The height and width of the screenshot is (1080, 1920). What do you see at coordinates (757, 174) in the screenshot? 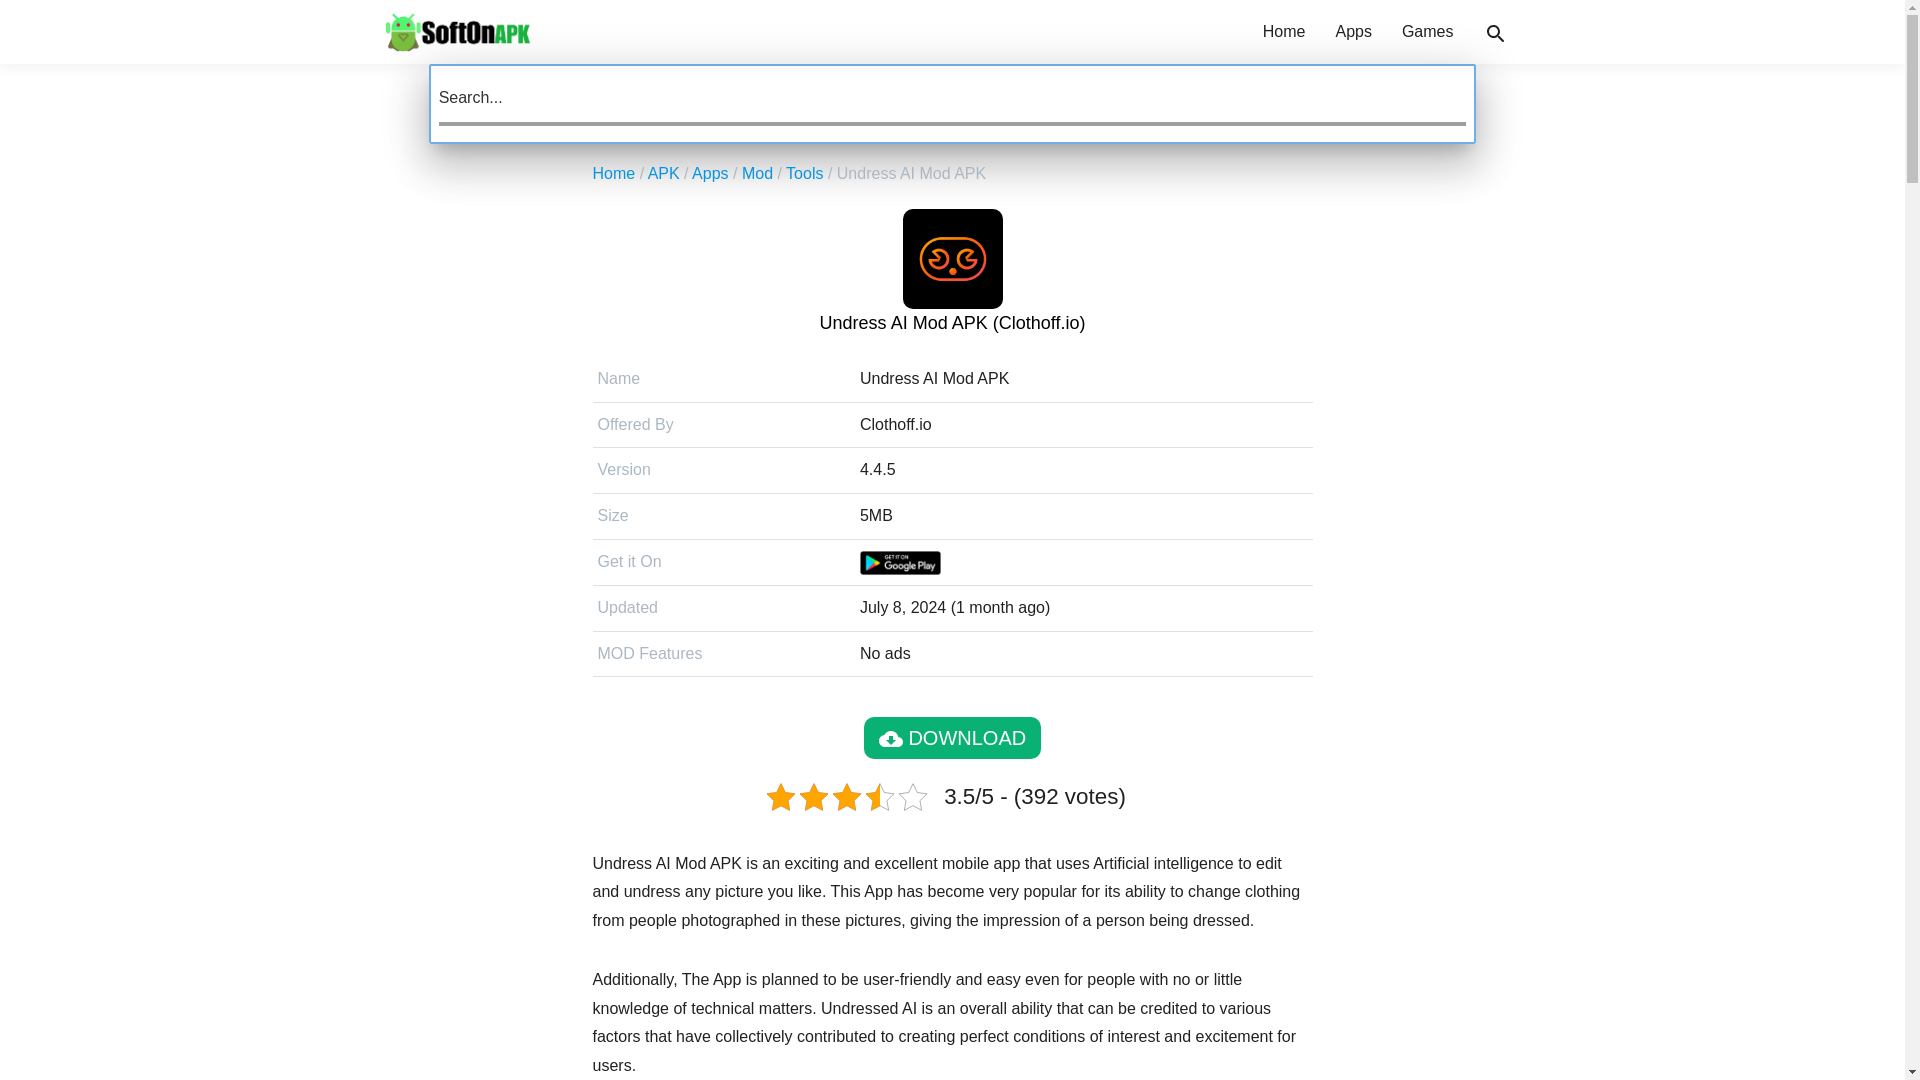
I see `Mod` at bounding box center [757, 174].